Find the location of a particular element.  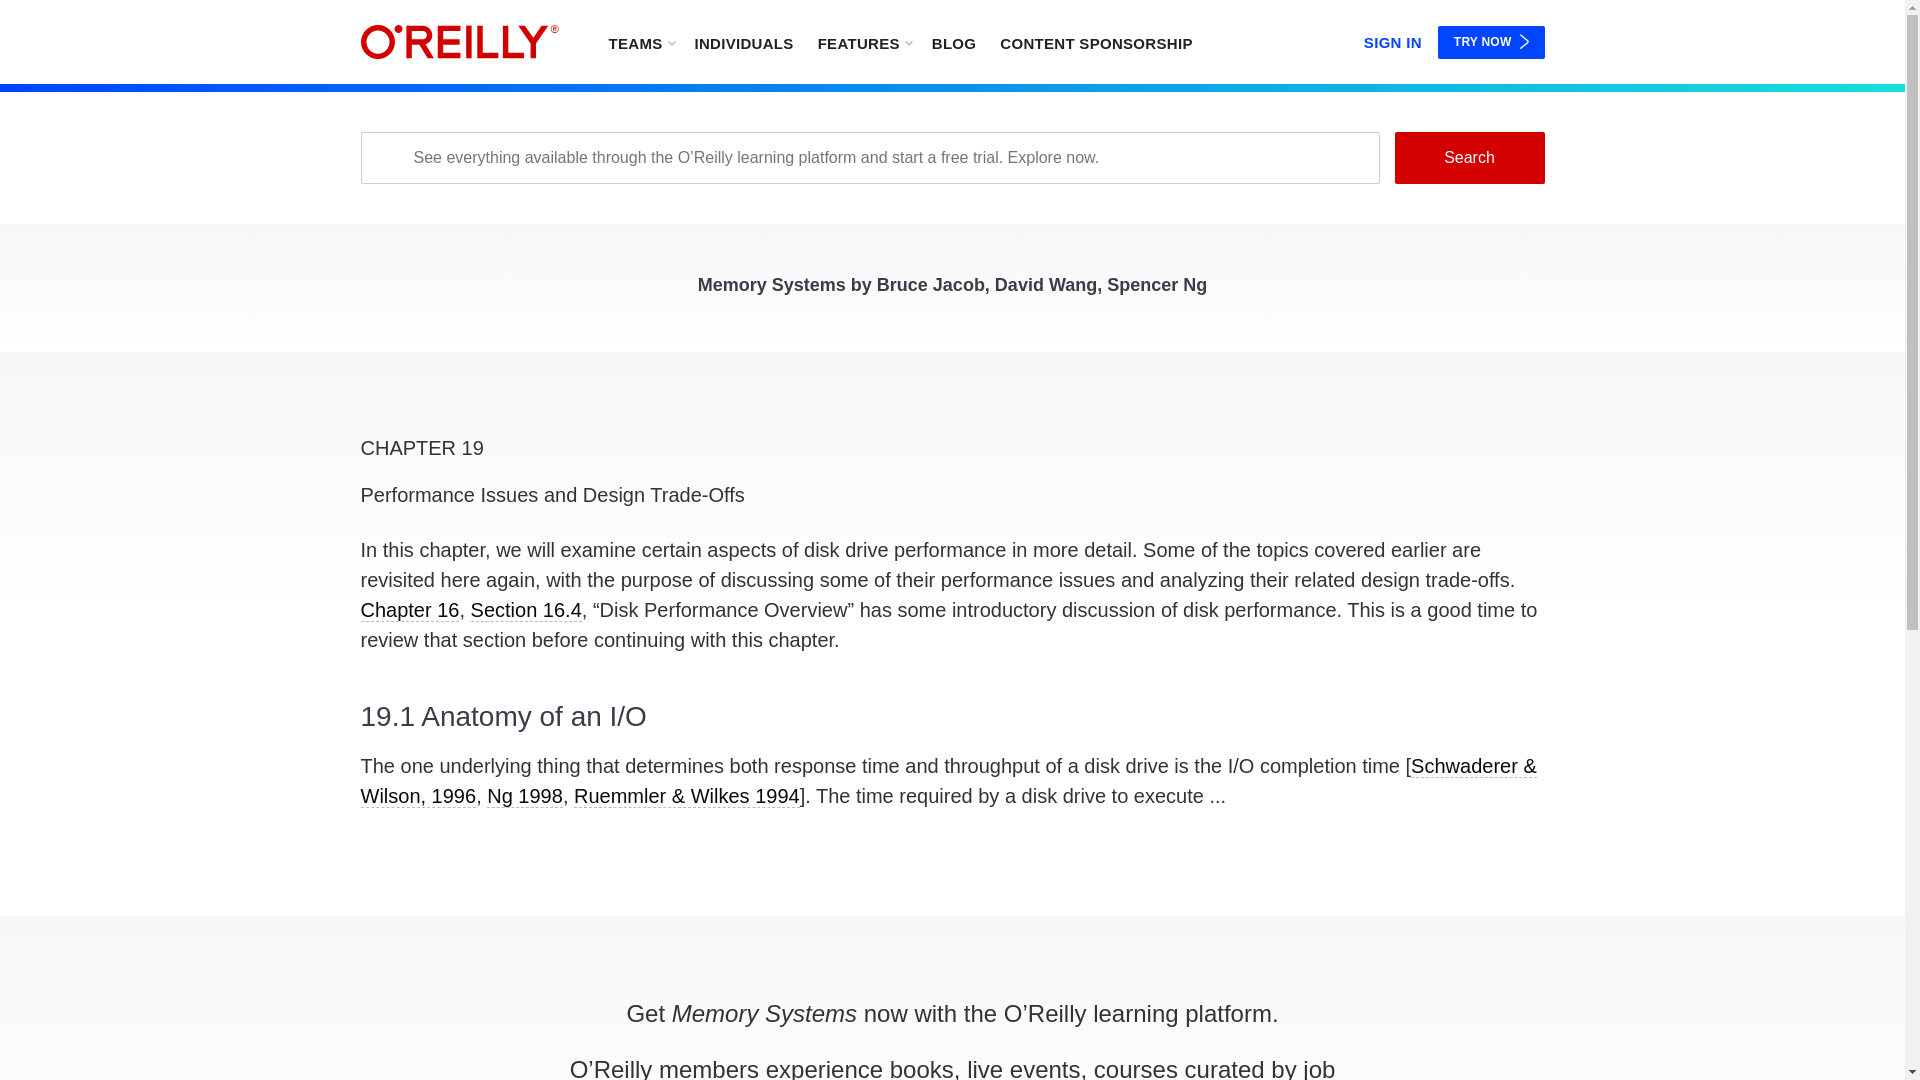

Memory Systems by Bruce Jacob, David Wang, Spencer Ng is located at coordinates (952, 290).